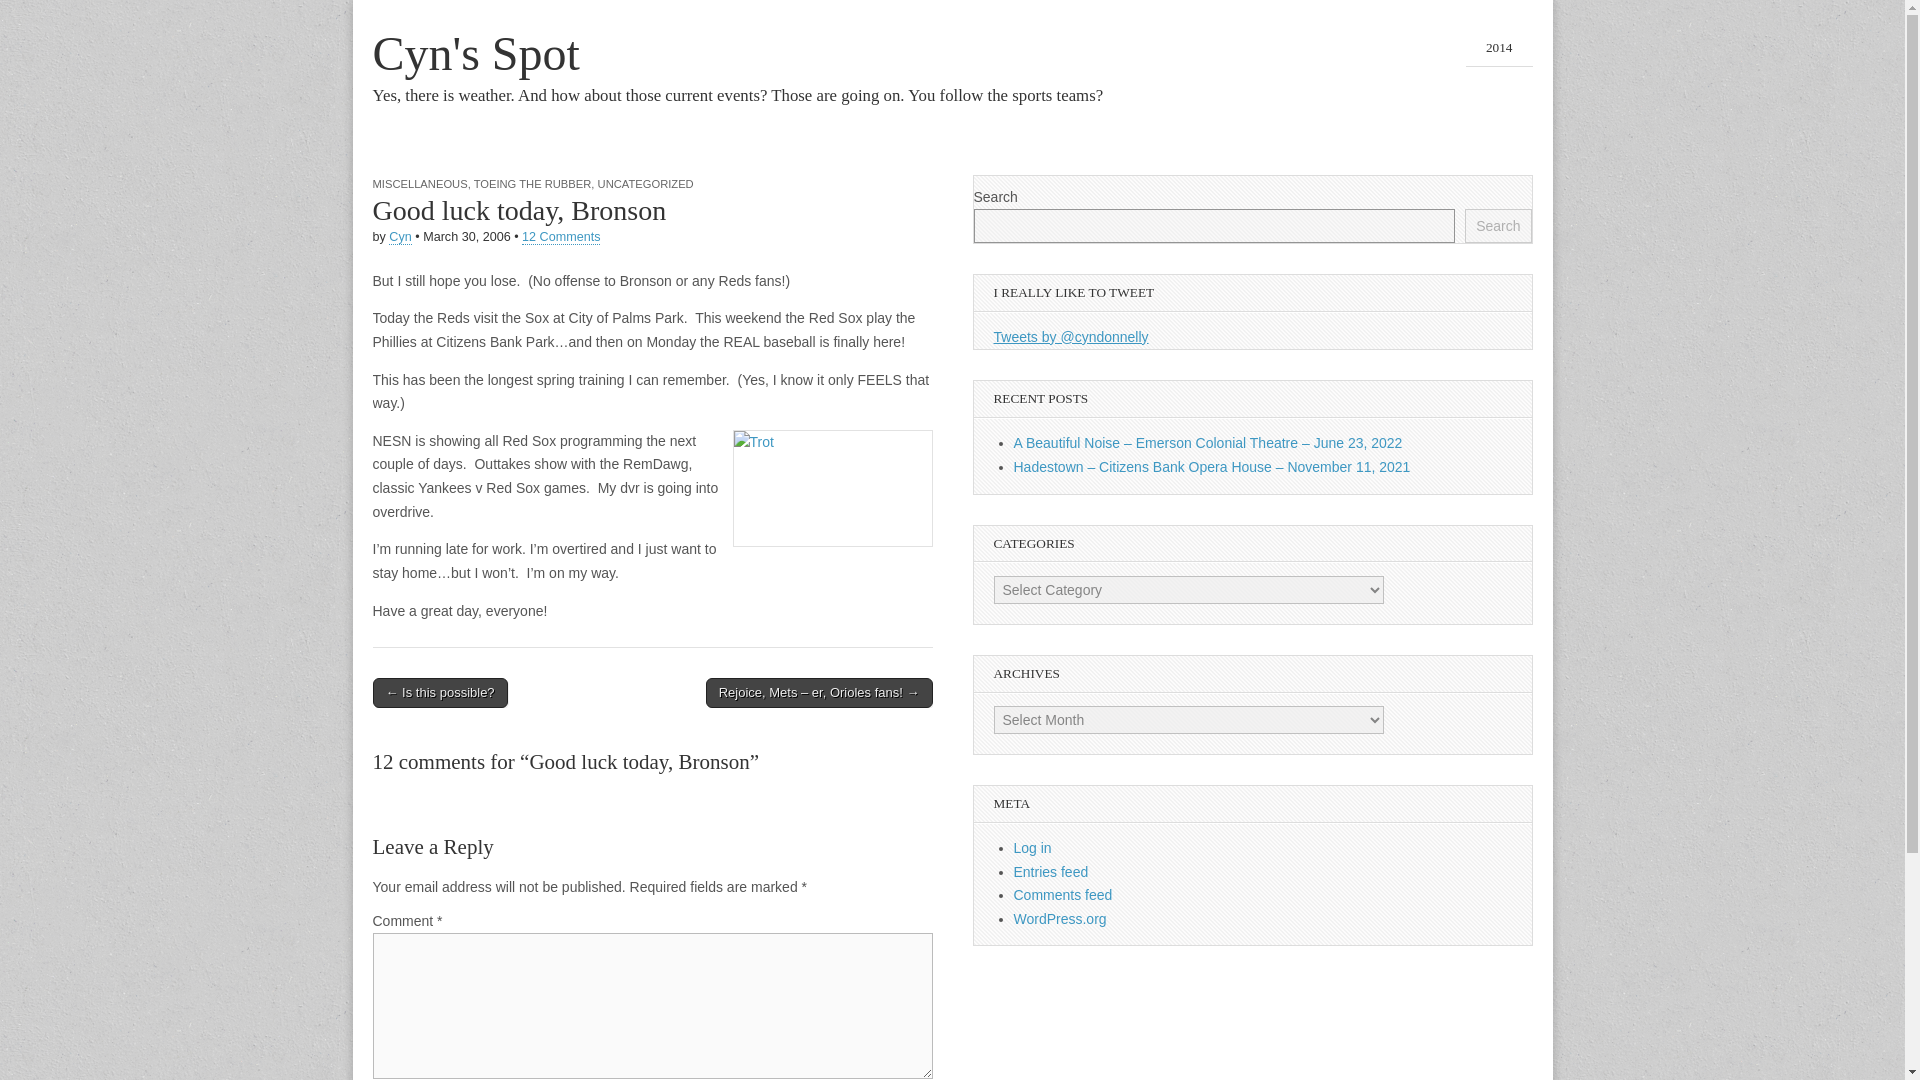 Image resolution: width=1920 pixels, height=1080 pixels. What do you see at coordinates (400, 238) in the screenshot?
I see `Cyn` at bounding box center [400, 238].